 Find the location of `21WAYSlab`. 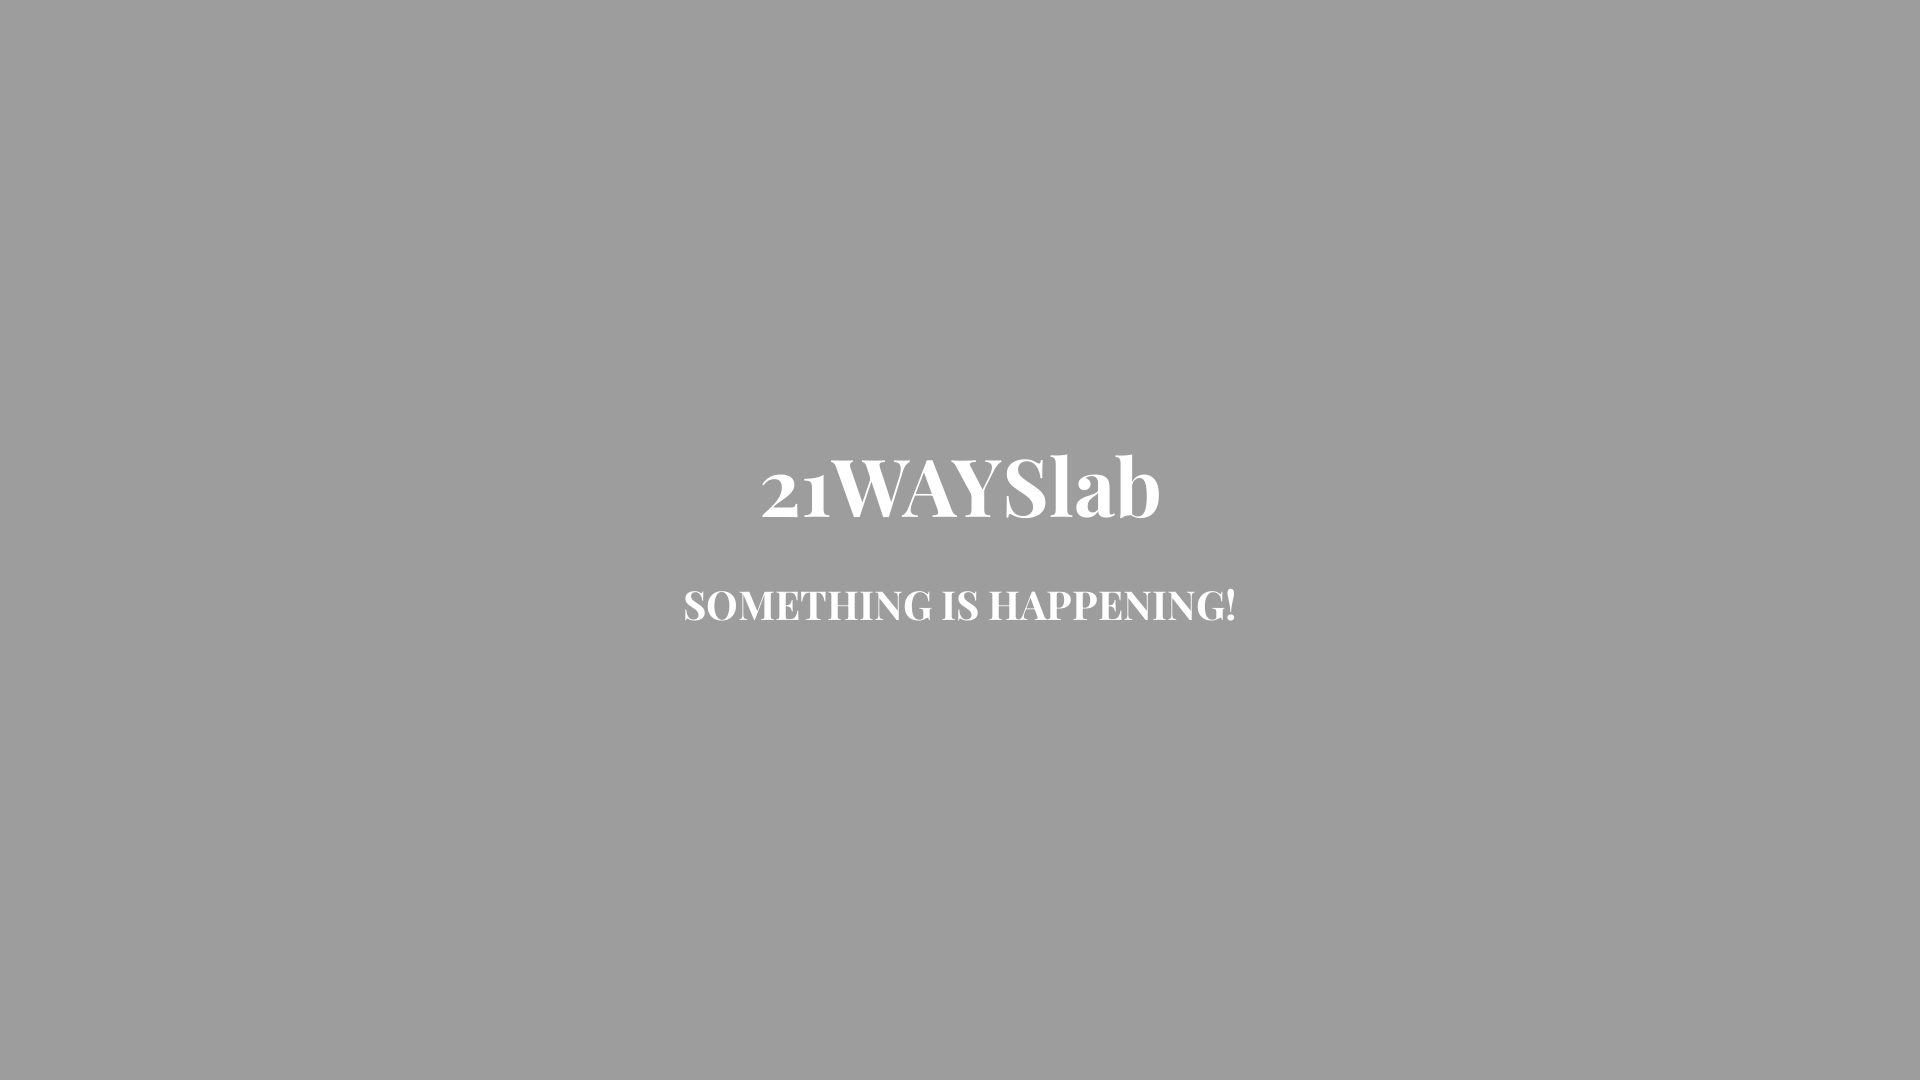

21WAYSlab is located at coordinates (960, 502).